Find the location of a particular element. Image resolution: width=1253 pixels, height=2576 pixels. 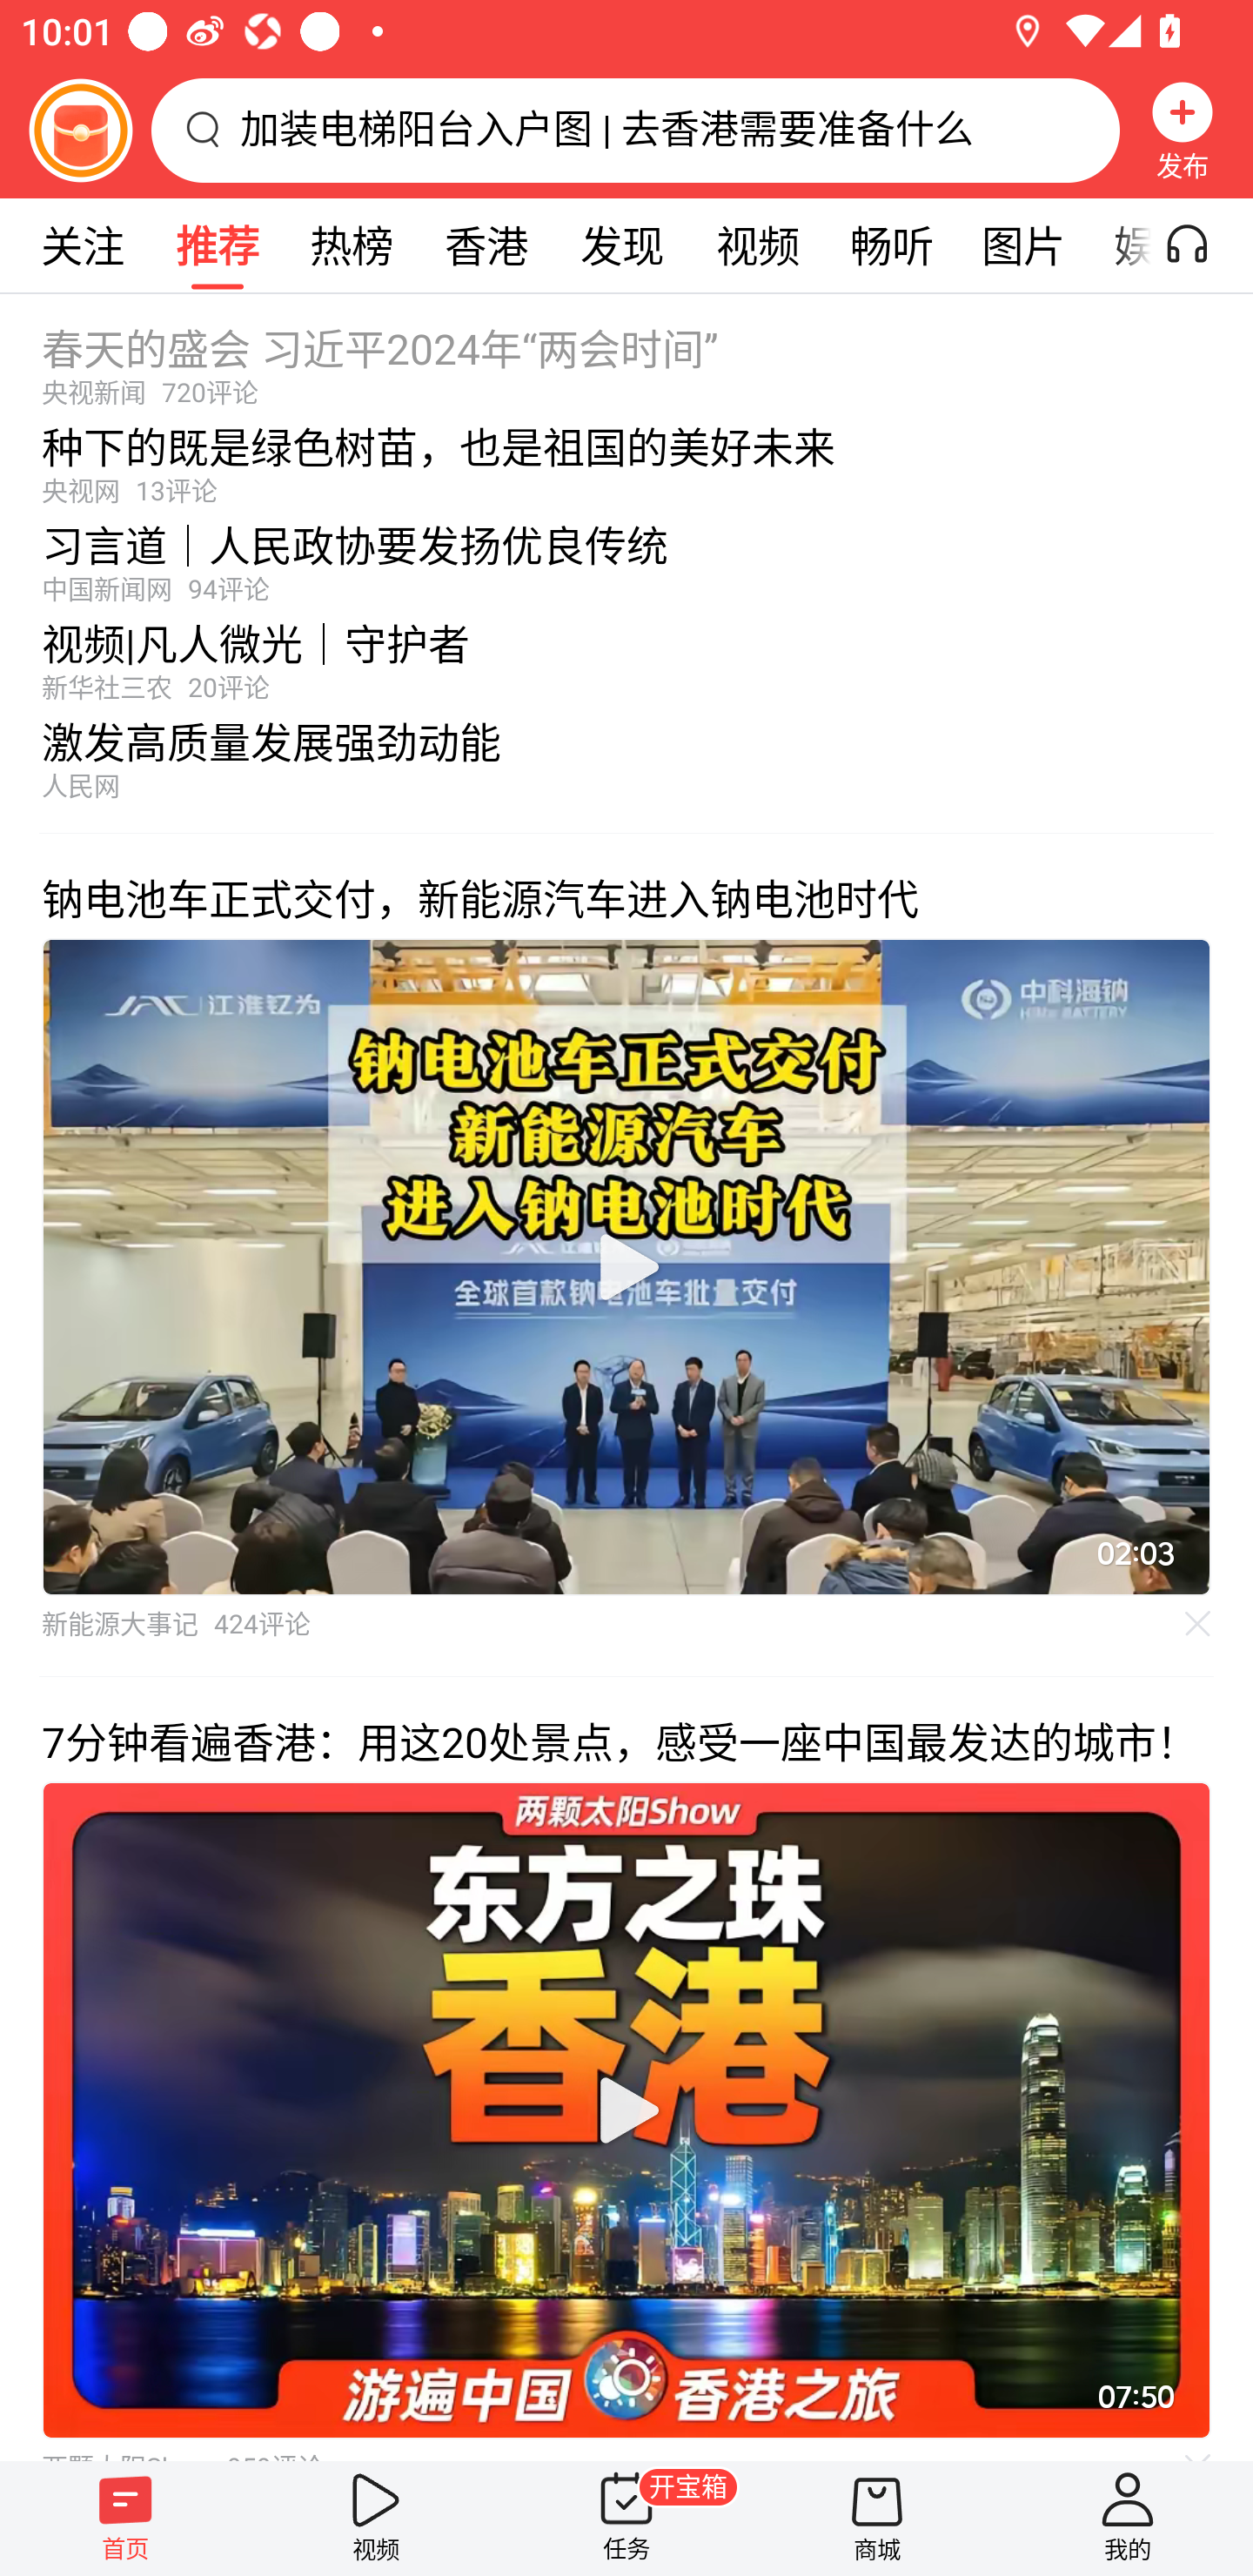

推荐 is located at coordinates (217, 245).